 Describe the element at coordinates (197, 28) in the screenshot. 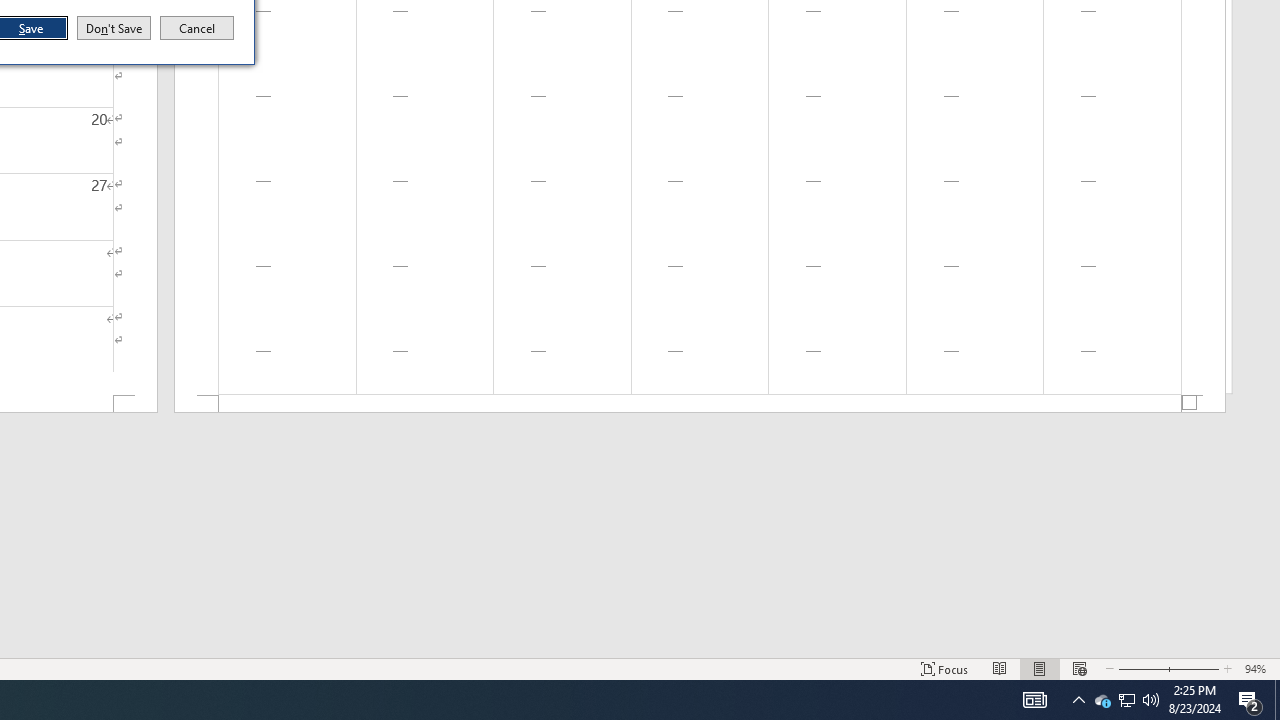

I see `User Promoted Notification Area` at that location.